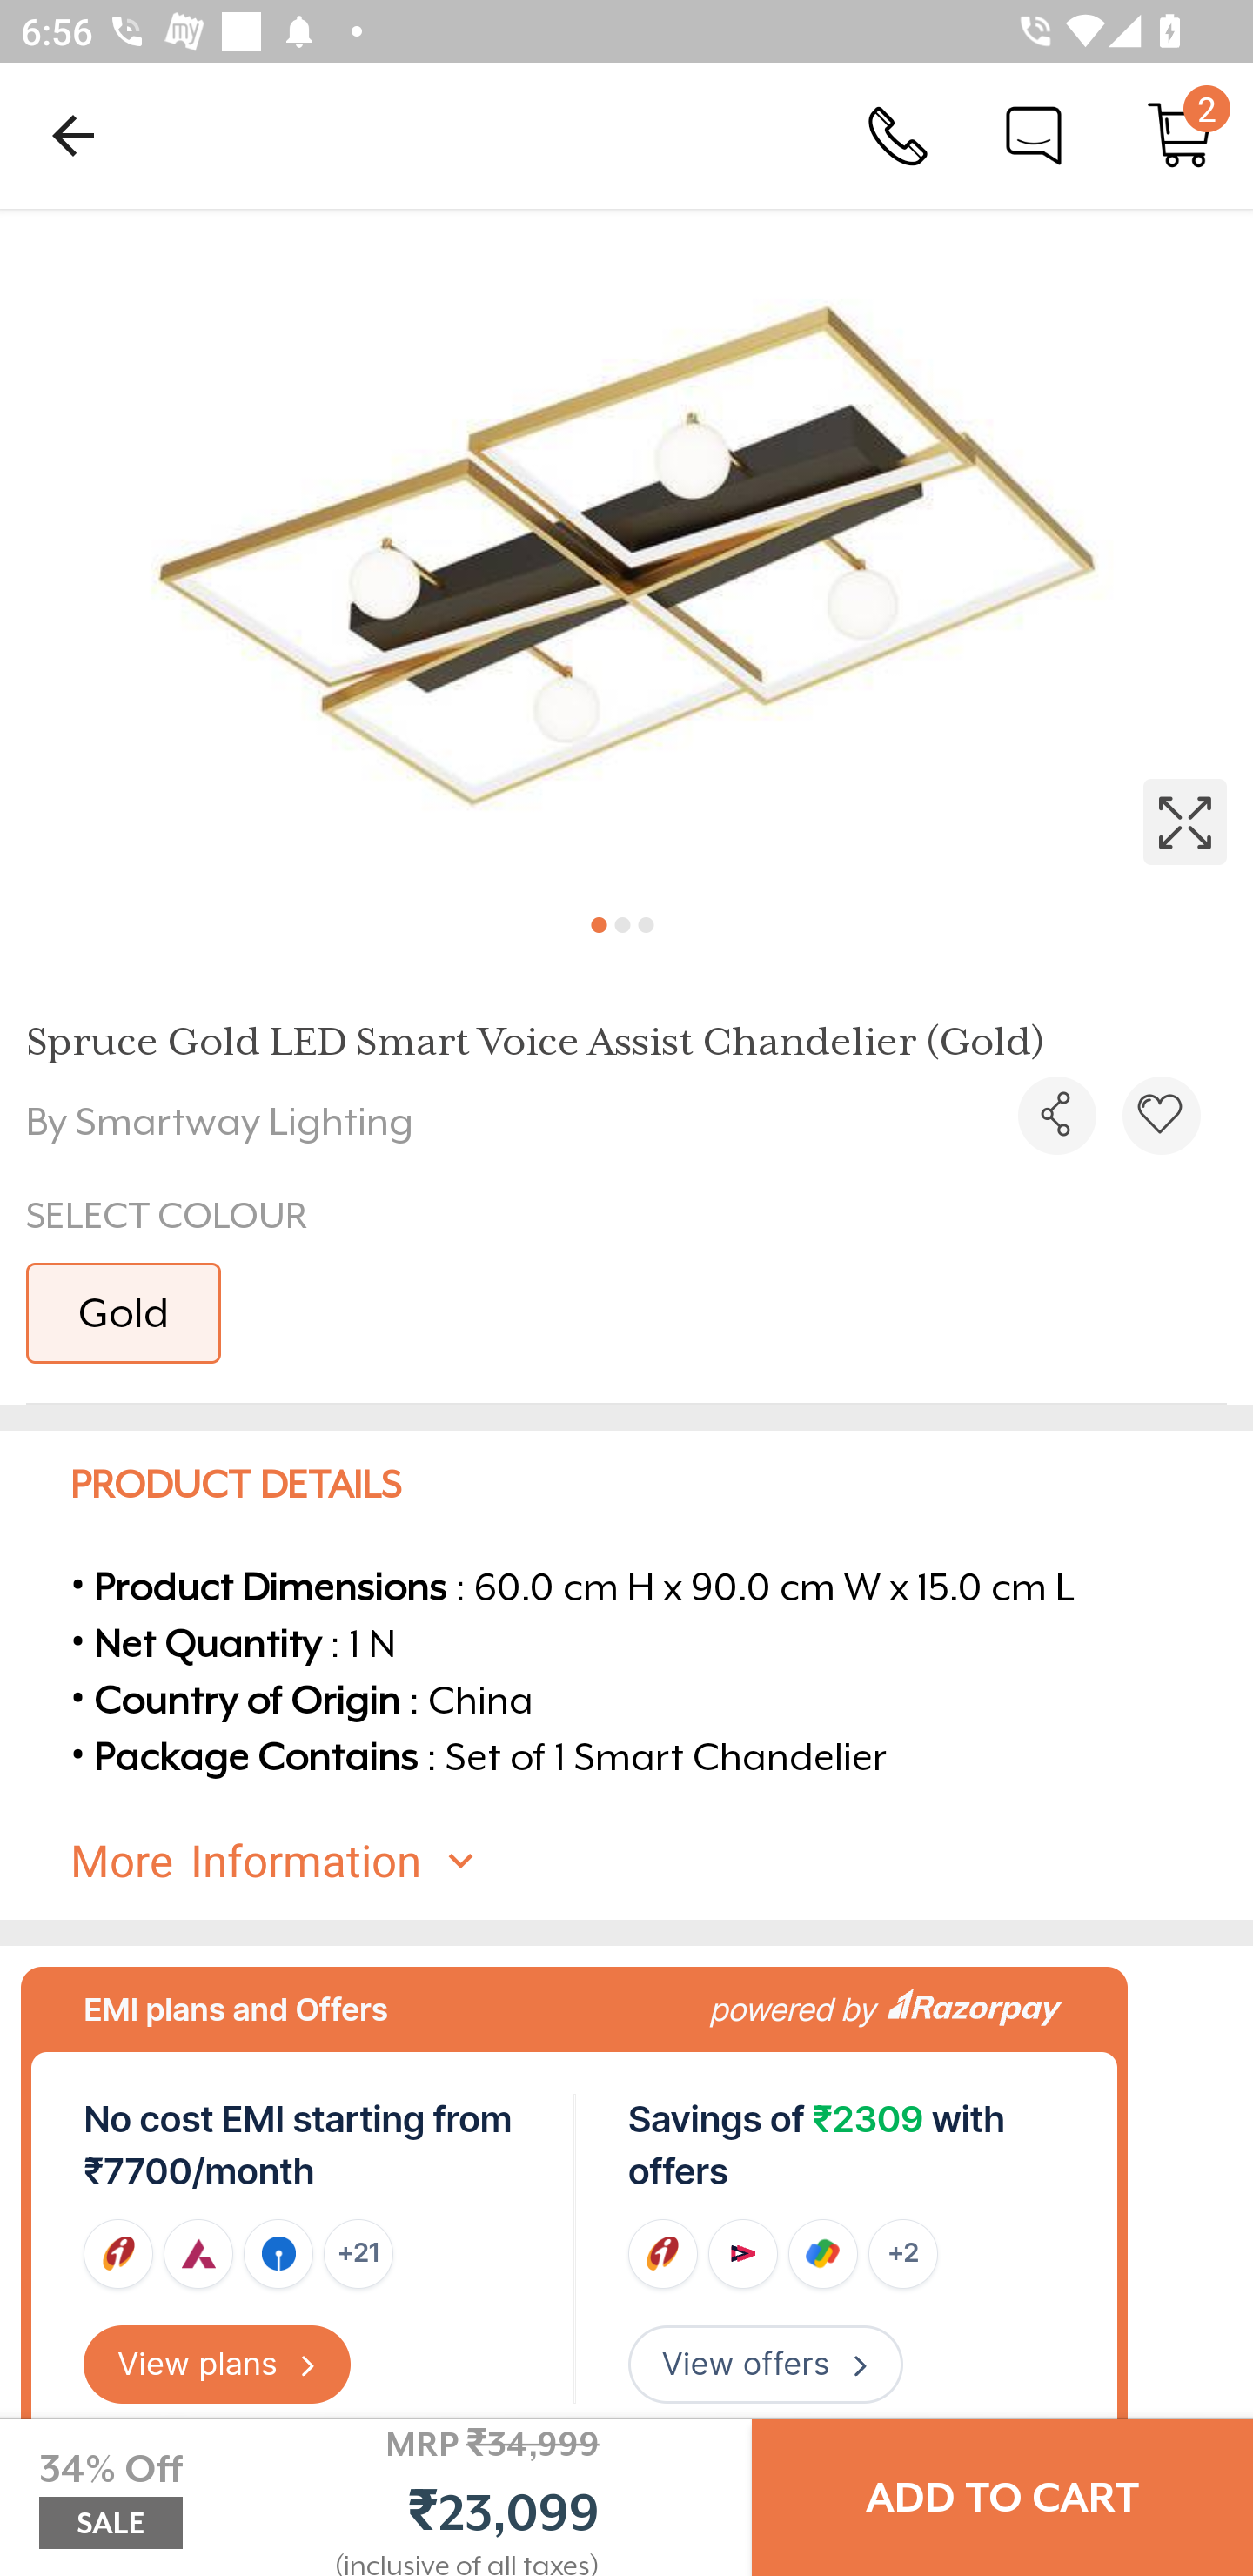  I want to click on ADD TO CART, so click(1002, 2498).